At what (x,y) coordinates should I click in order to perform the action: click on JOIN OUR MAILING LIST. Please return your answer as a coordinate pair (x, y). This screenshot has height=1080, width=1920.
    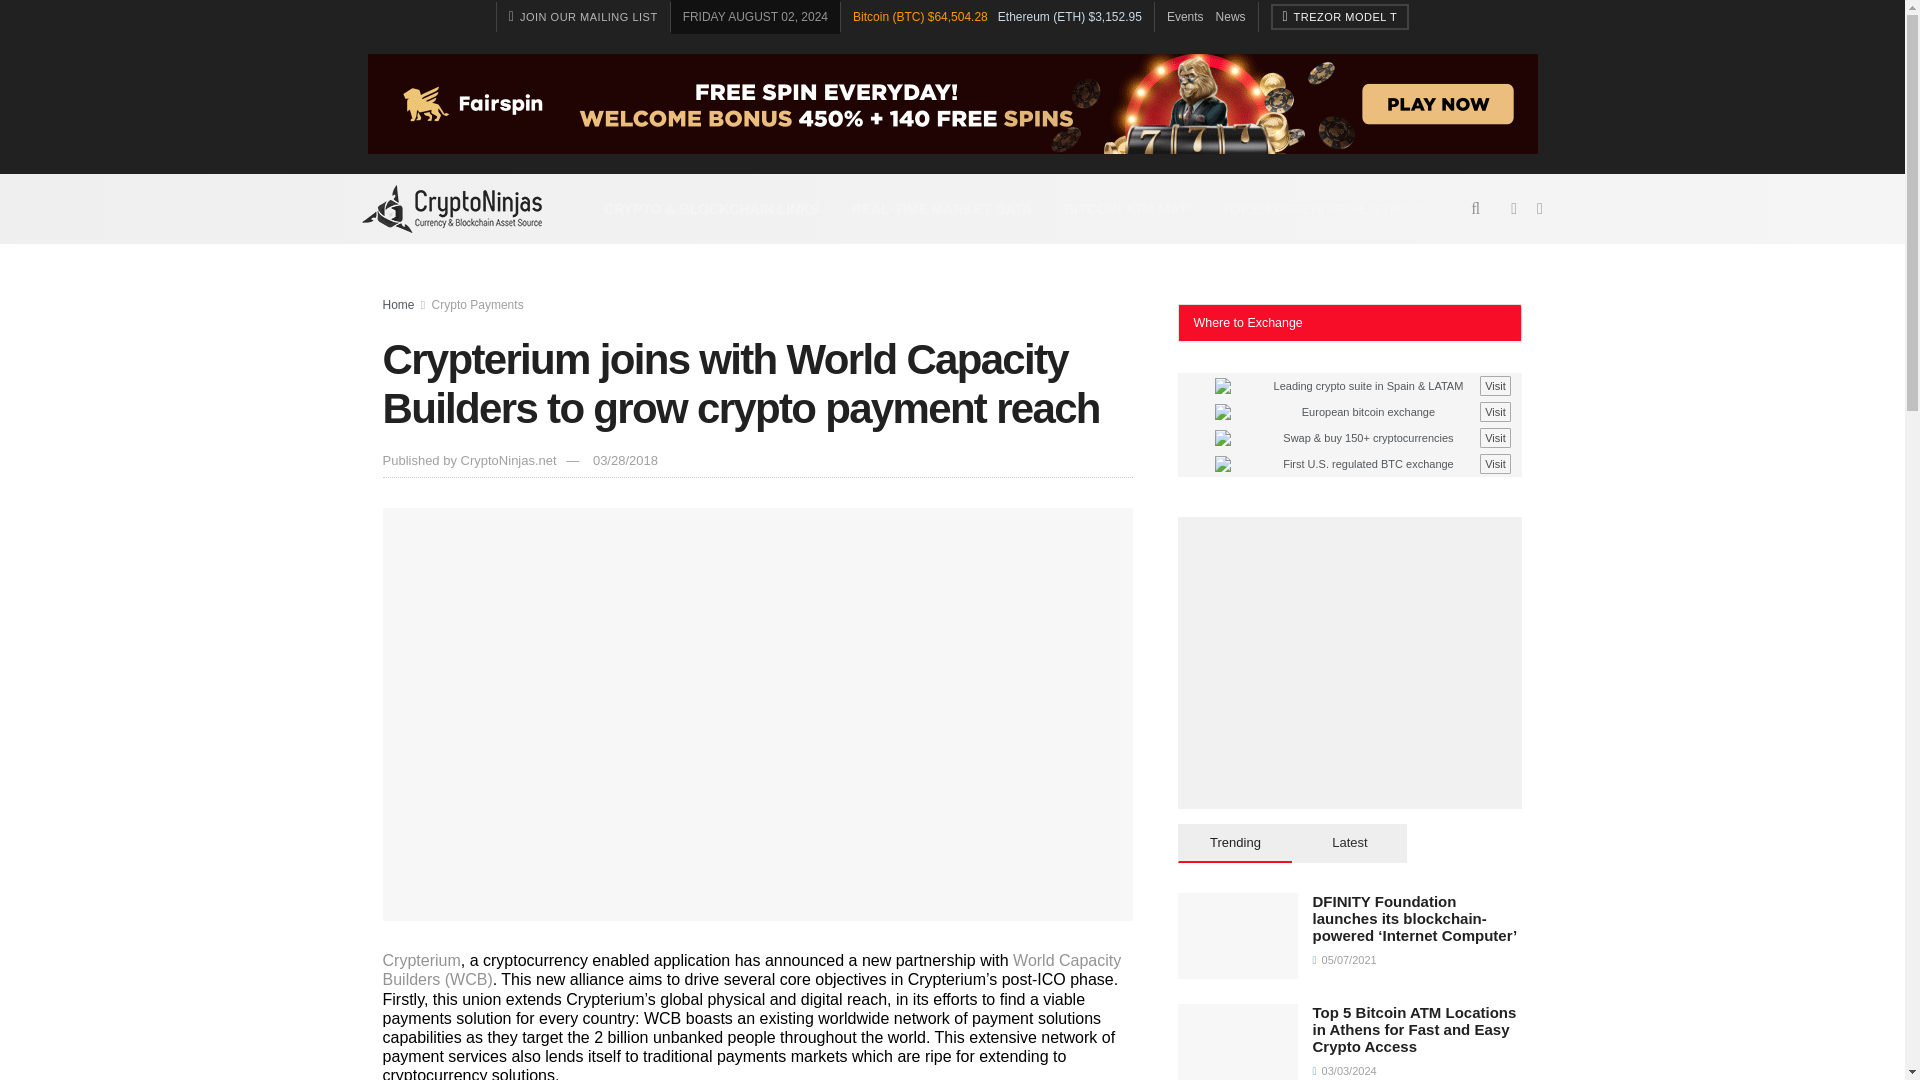
    Looking at the image, I should click on (583, 17).